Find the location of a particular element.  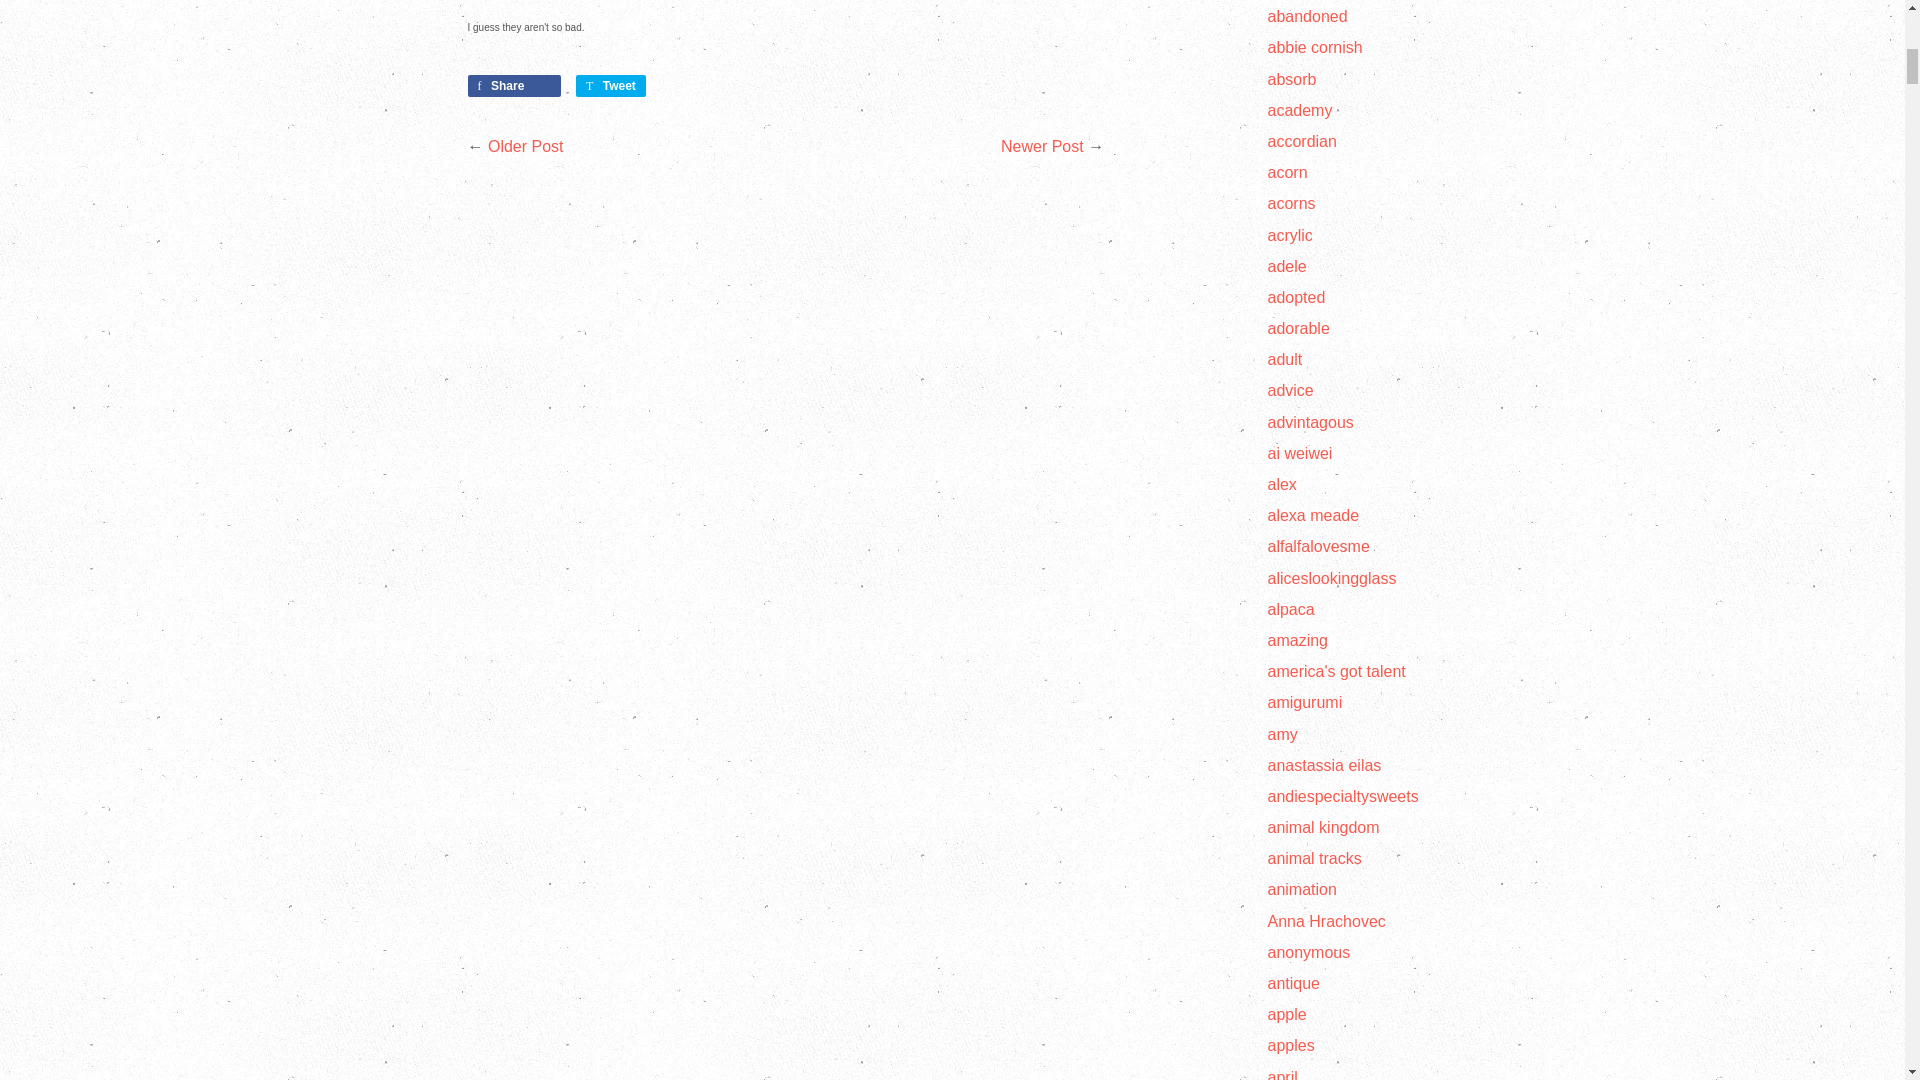

Newer Post is located at coordinates (1042, 146).